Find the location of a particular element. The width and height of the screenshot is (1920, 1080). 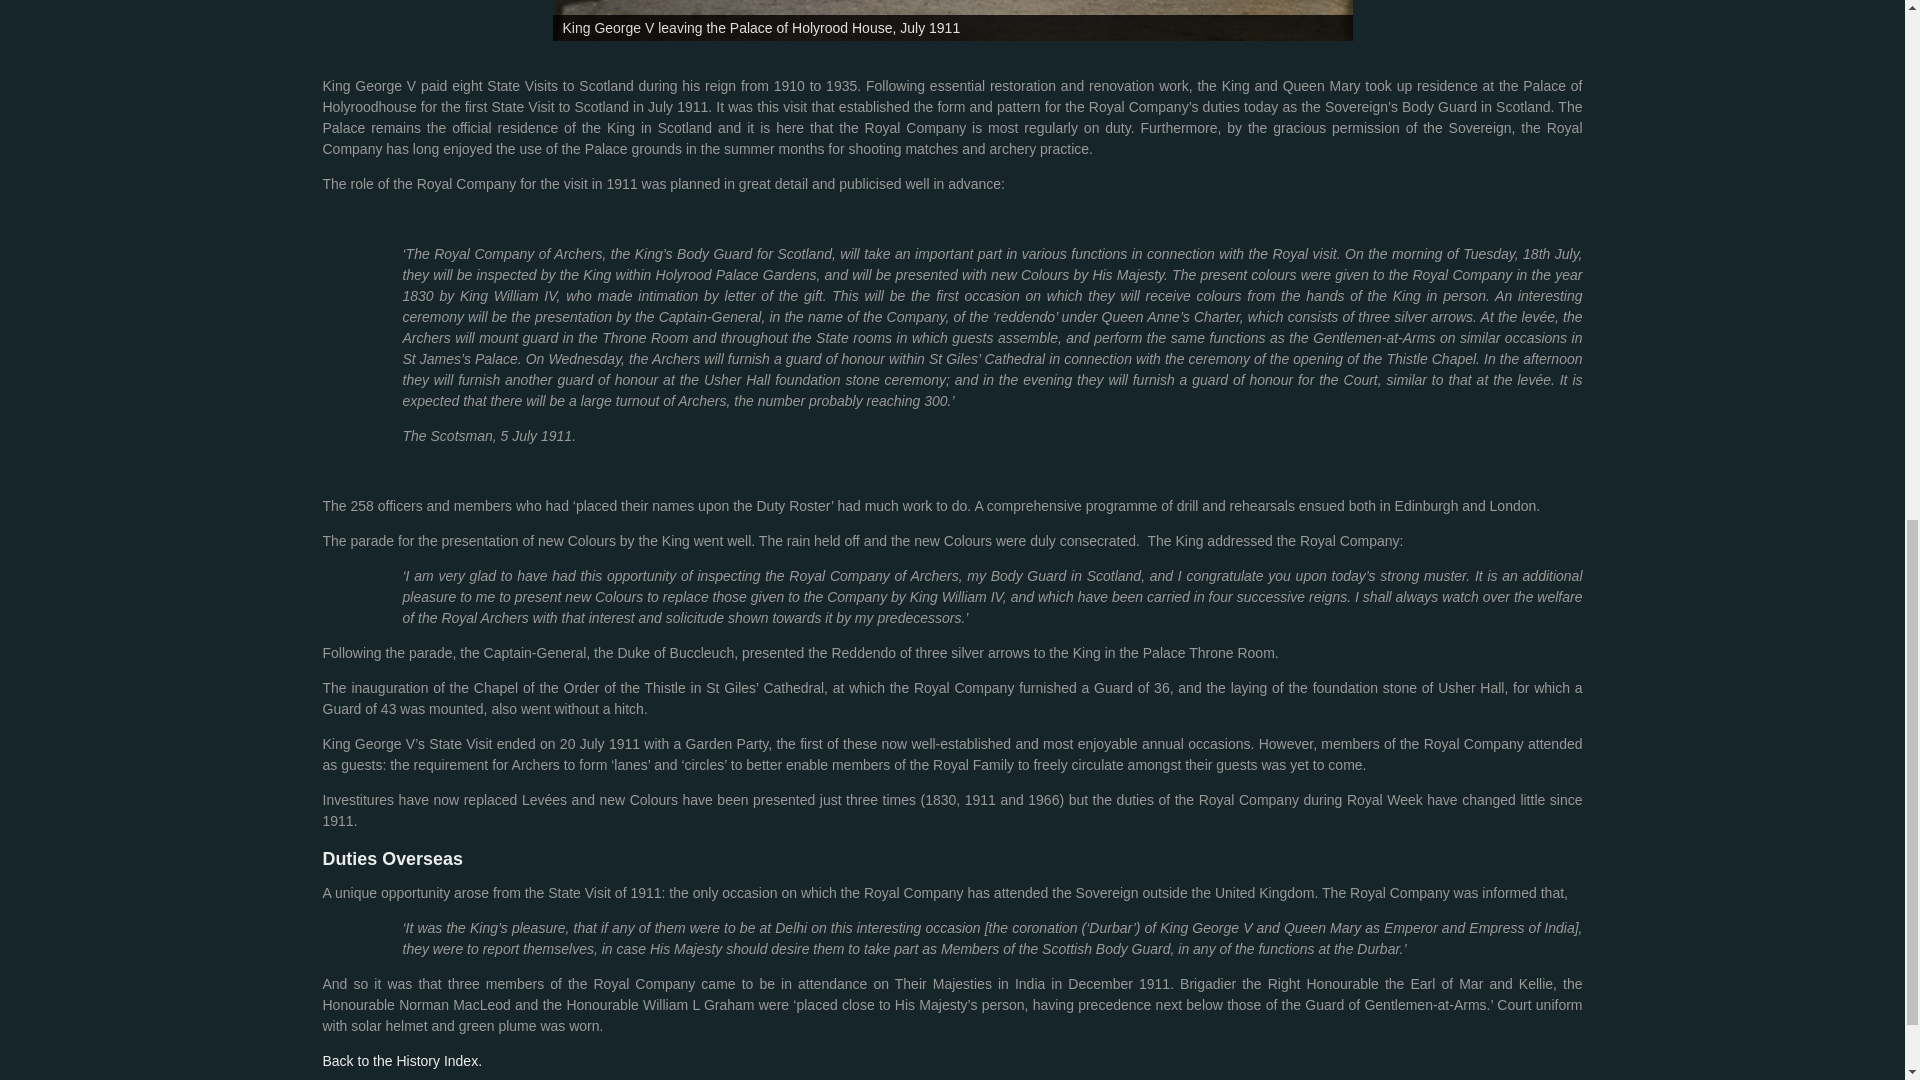

Back to the History Index. is located at coordinates (402, 1061).